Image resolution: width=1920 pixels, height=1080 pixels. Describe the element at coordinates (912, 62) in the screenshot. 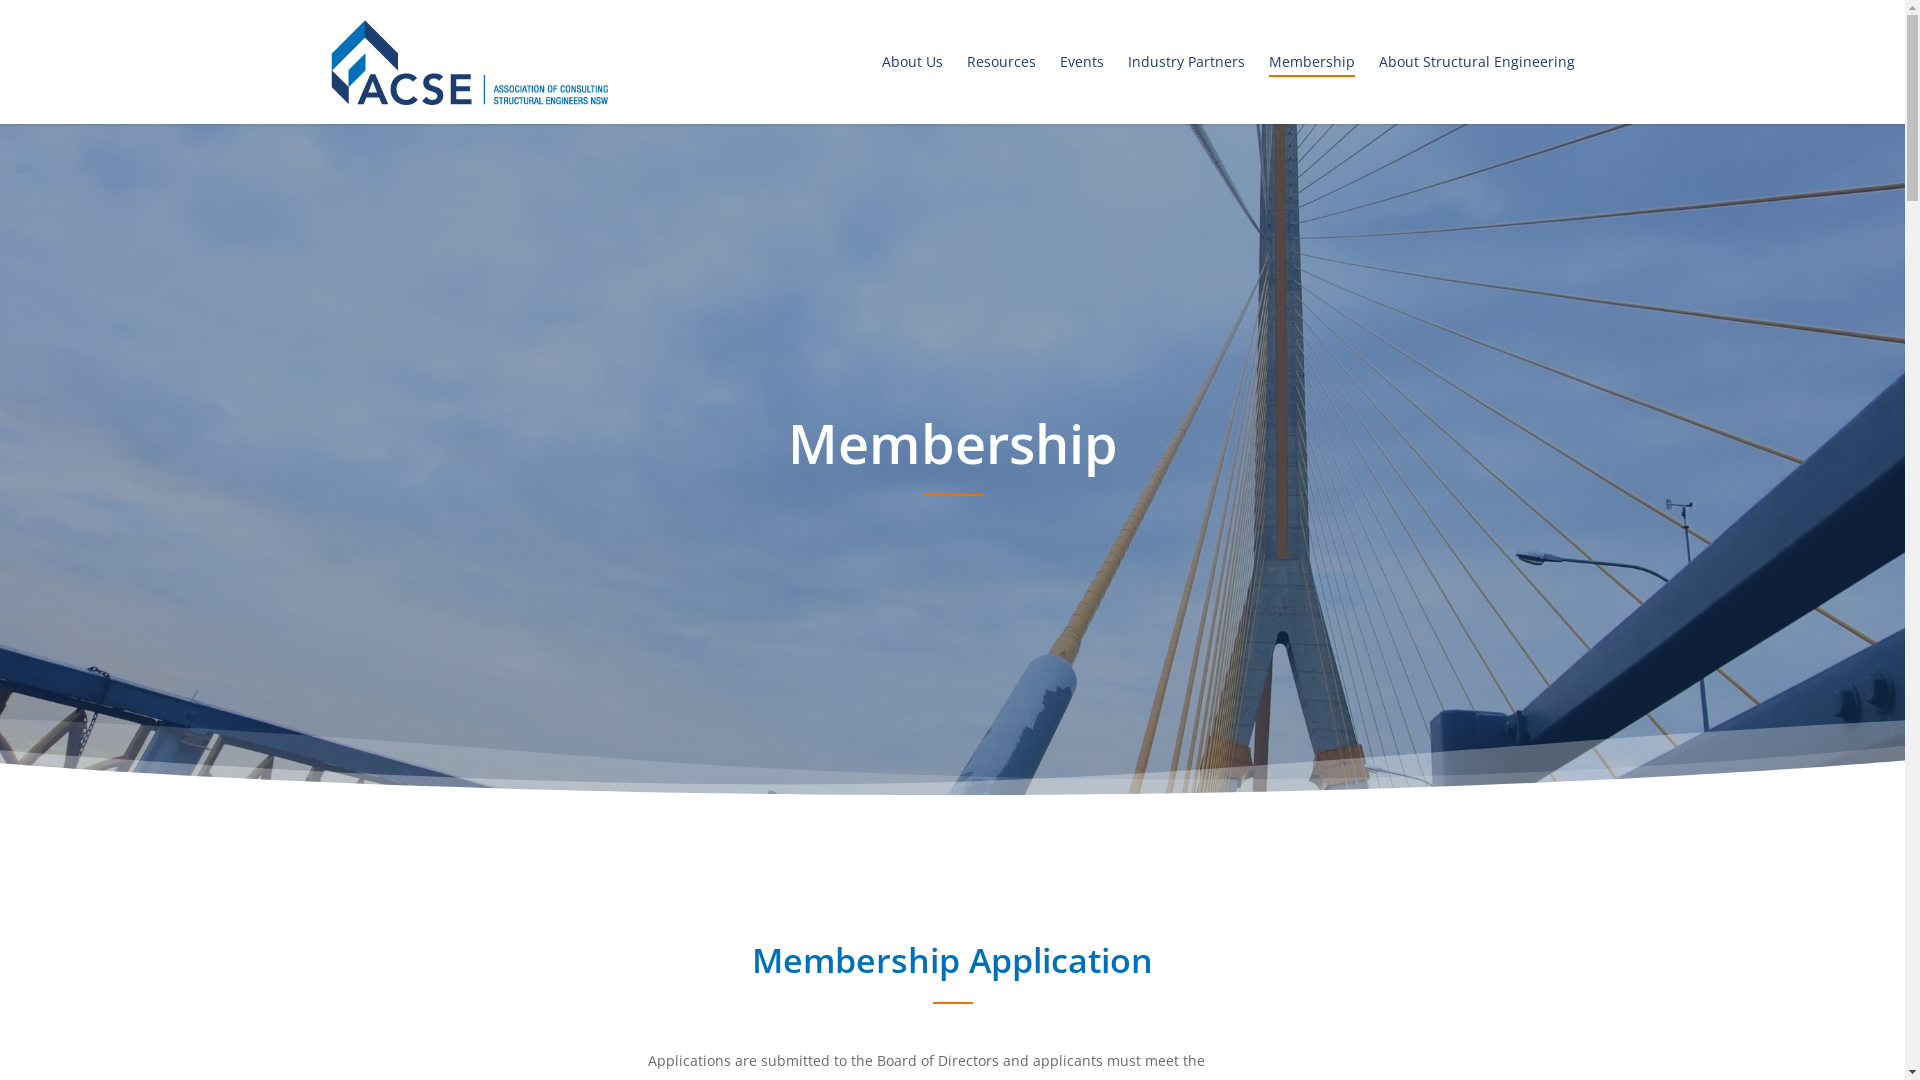

I see `About Us` at that location.